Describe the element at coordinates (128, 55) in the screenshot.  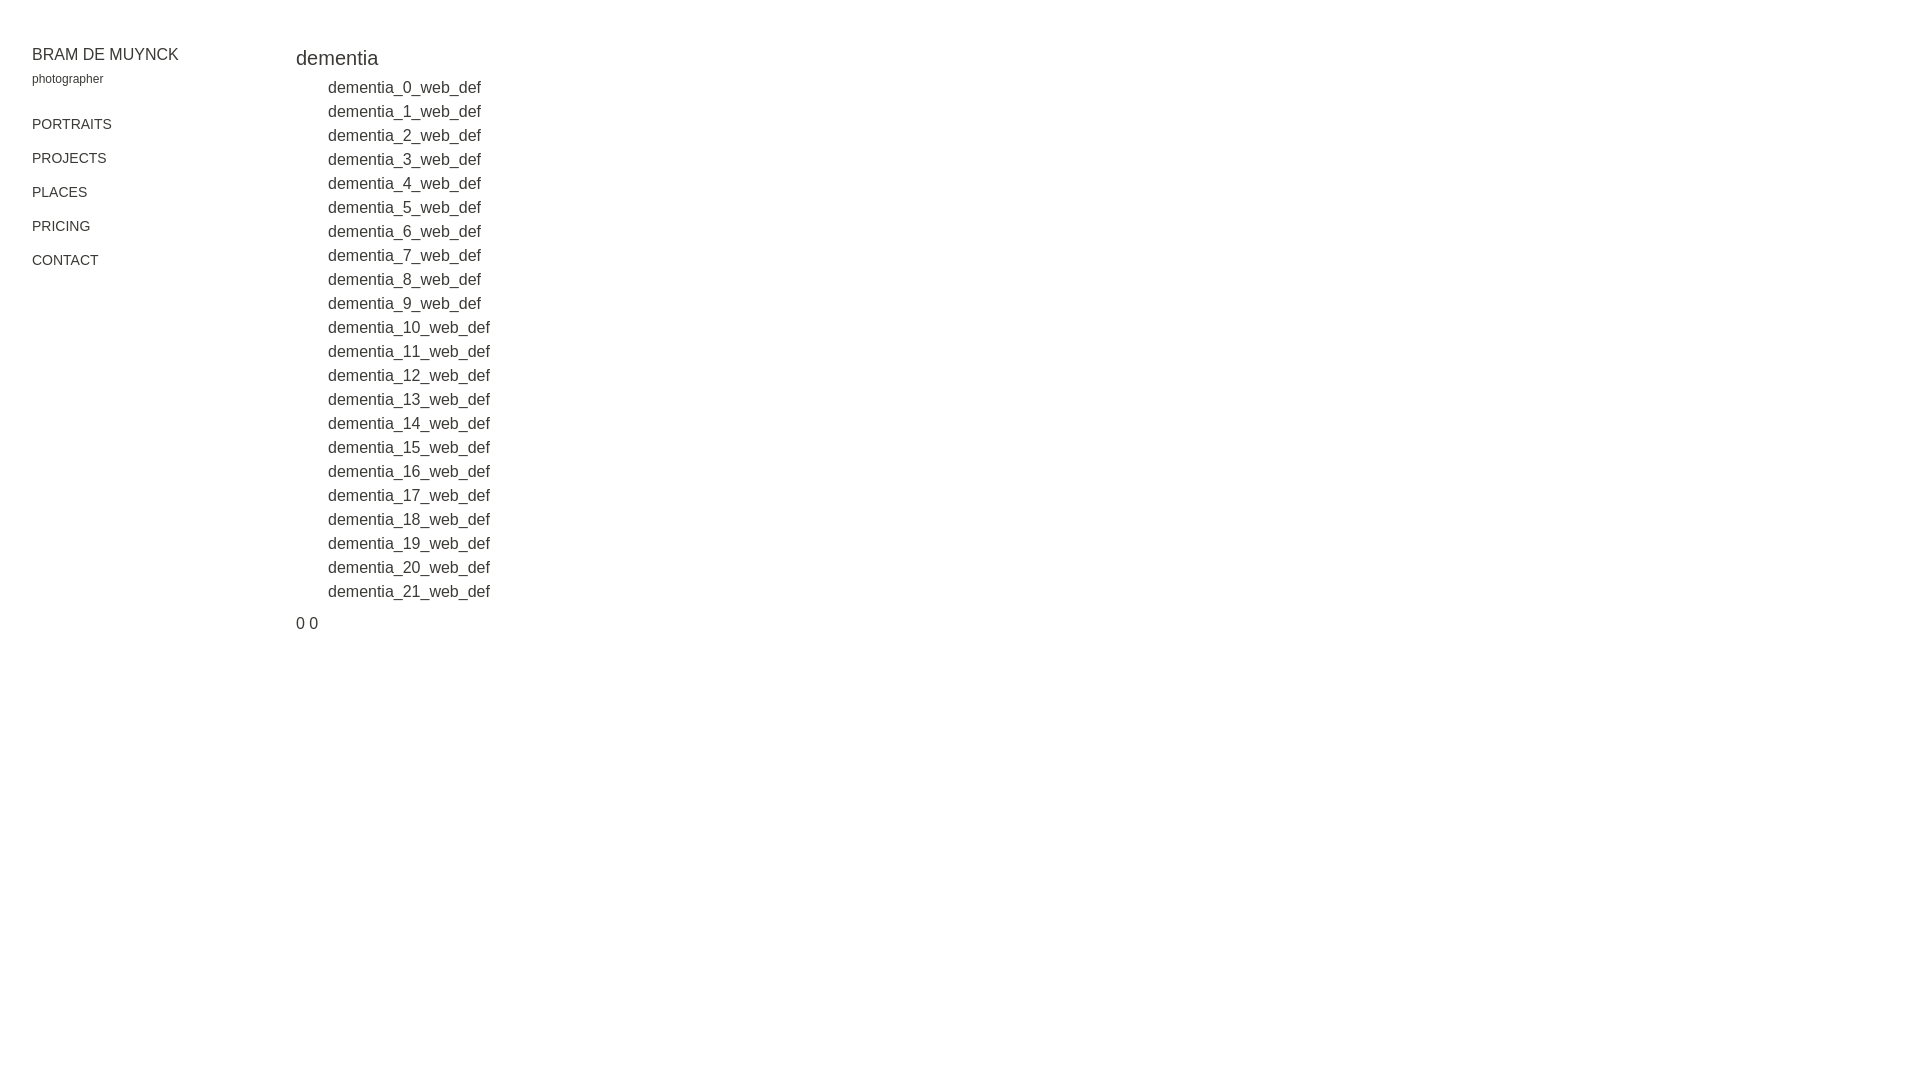
I see `BRAM DE MUYNCK` at that location.